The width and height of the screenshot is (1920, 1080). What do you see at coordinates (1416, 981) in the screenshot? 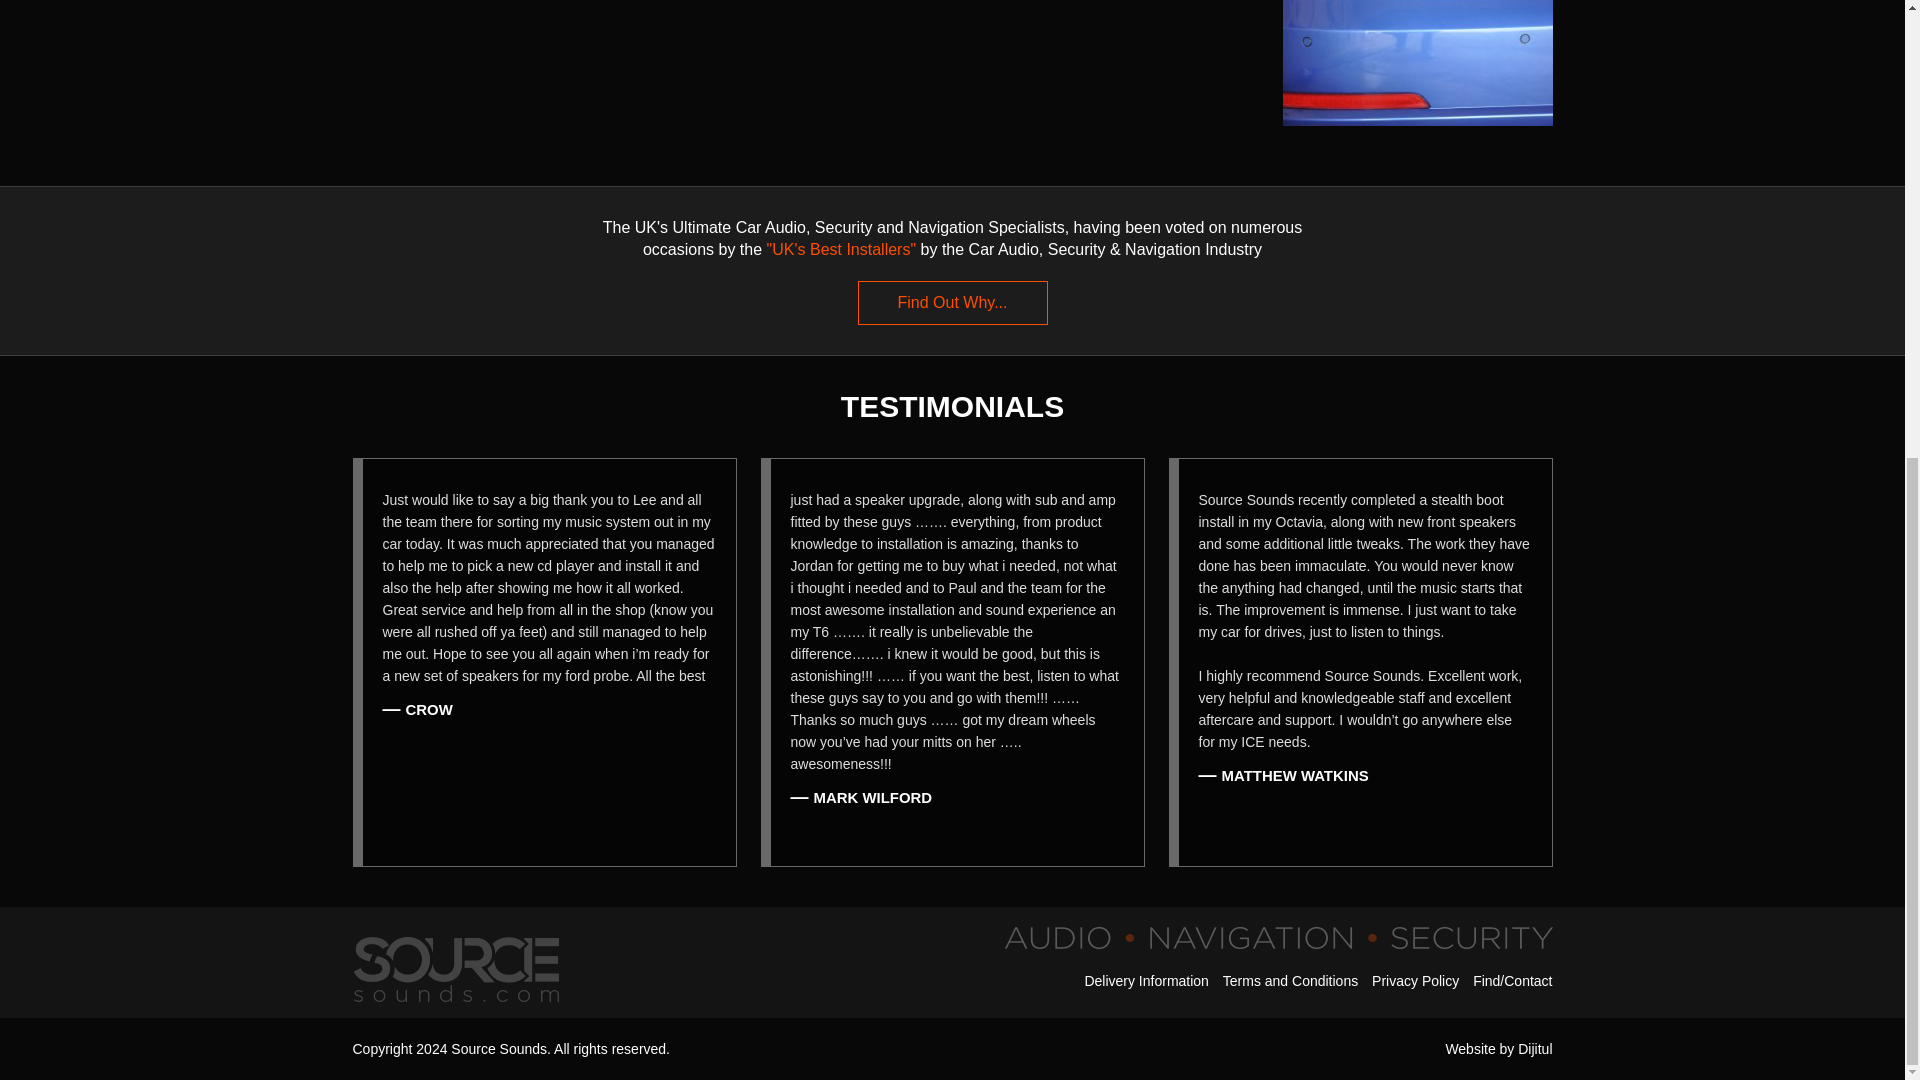
I see `Privacy Policy` at bounding box center [1416, 981].